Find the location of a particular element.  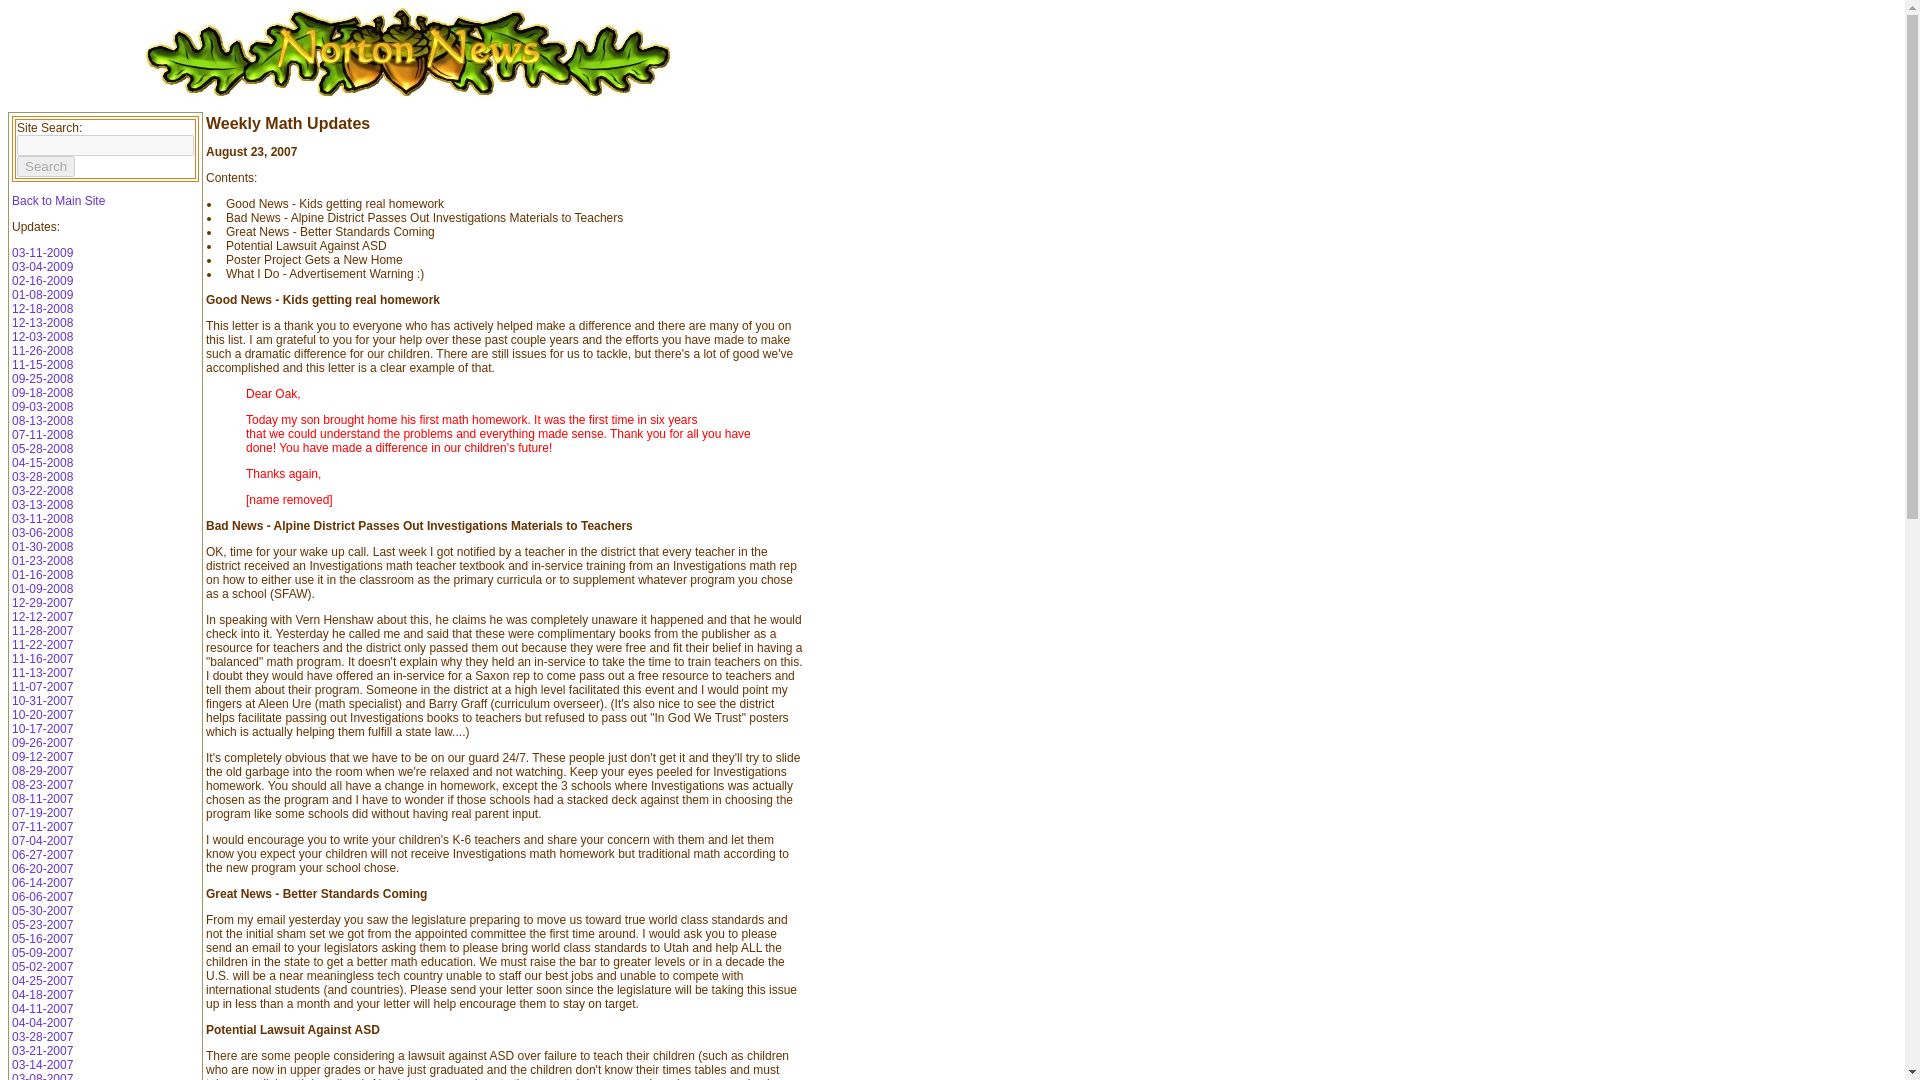

03-06-2008 is located at coordinates (42, 532).